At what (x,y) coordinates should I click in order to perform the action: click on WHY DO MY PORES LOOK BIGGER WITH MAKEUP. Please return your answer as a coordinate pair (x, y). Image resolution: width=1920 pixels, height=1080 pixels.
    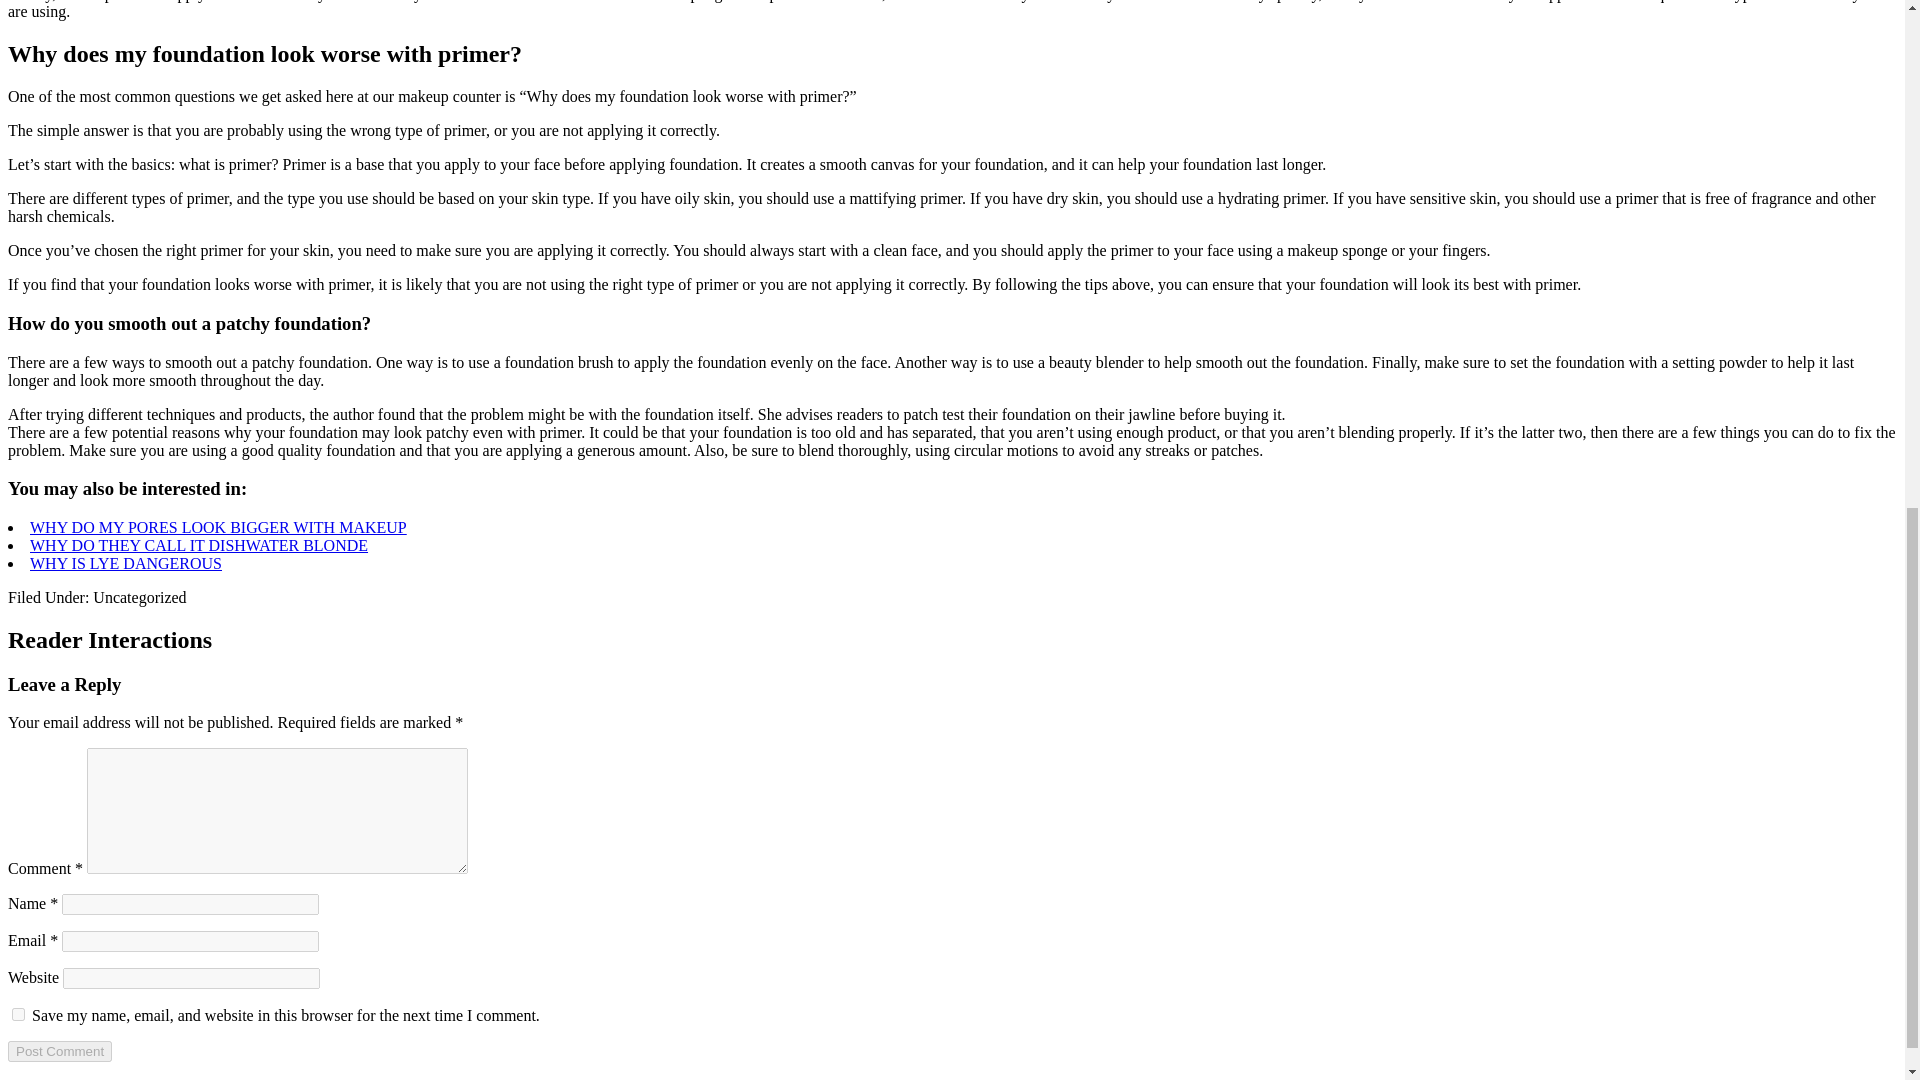
    Looking at the image, I should click on (218, 527).